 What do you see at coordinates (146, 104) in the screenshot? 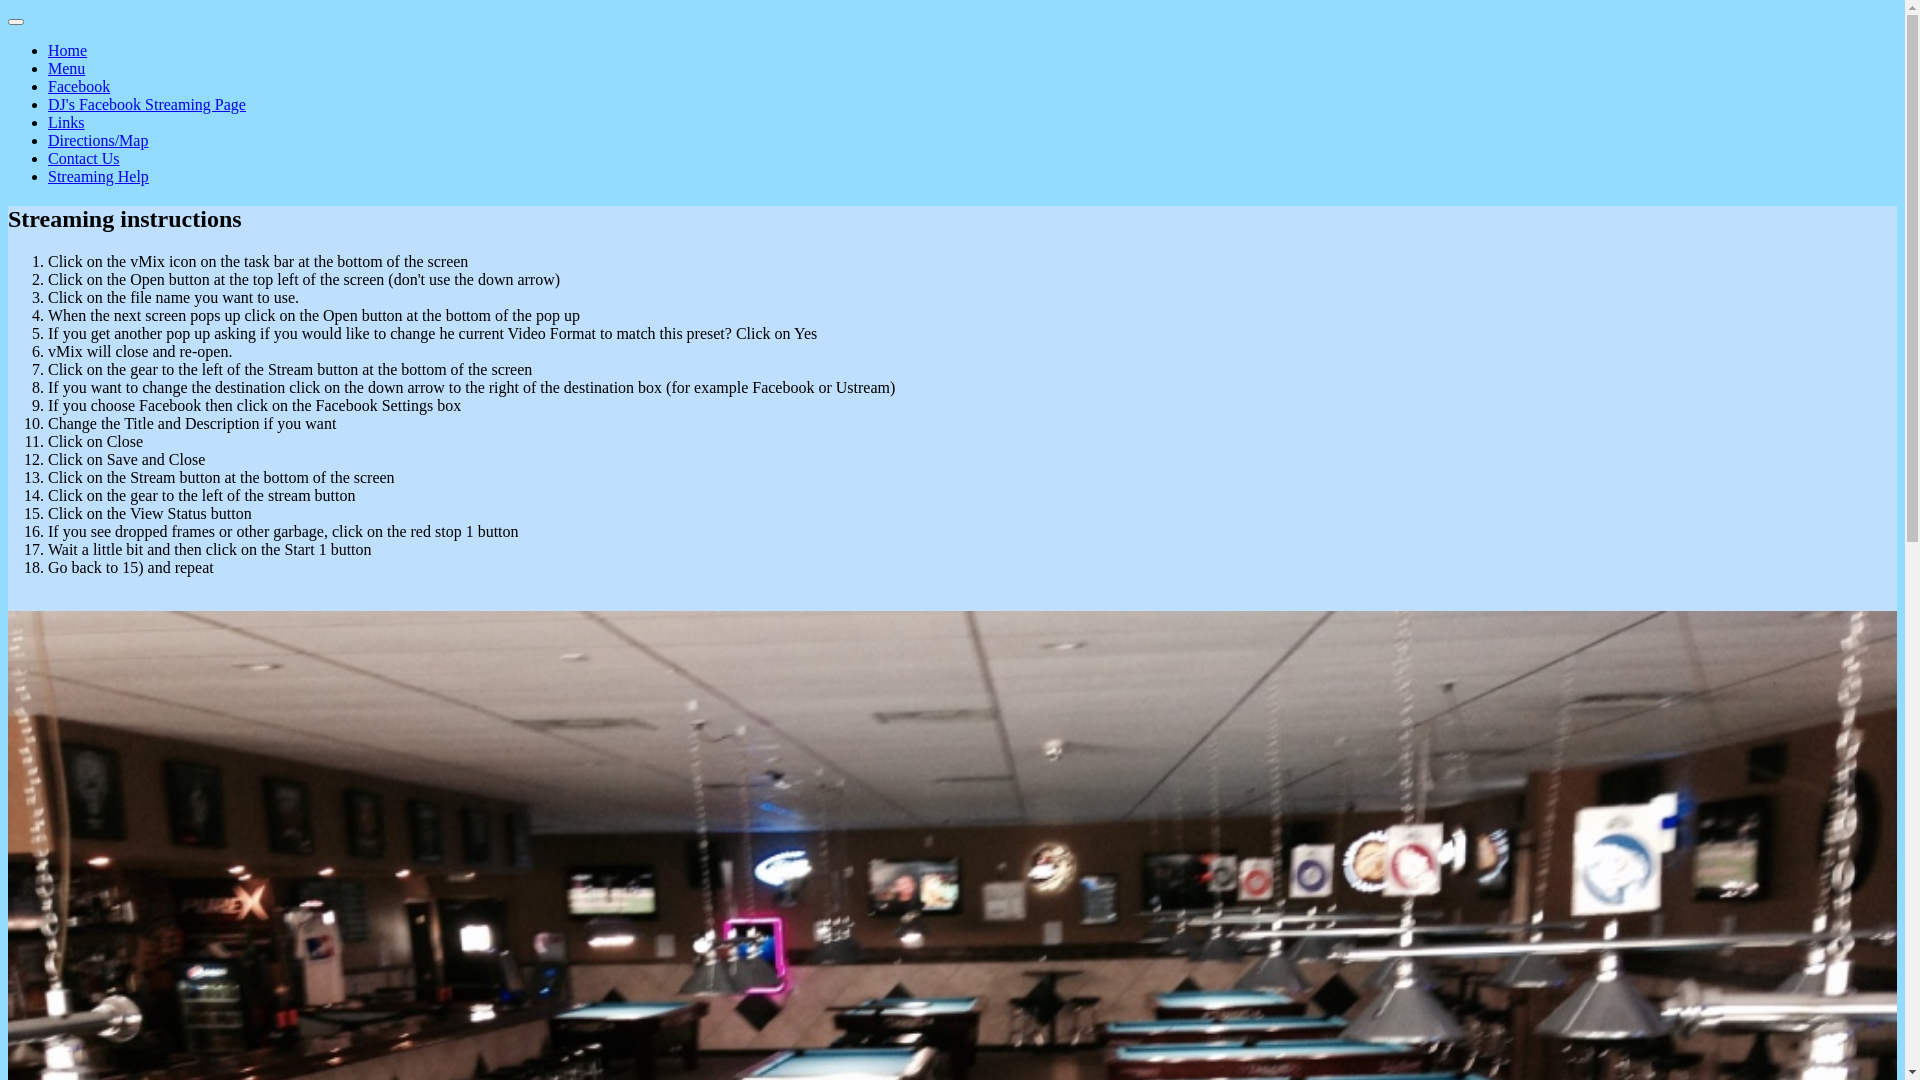
I see `DJ's Facebook Streaming Page` at bounding box center [146, 104].